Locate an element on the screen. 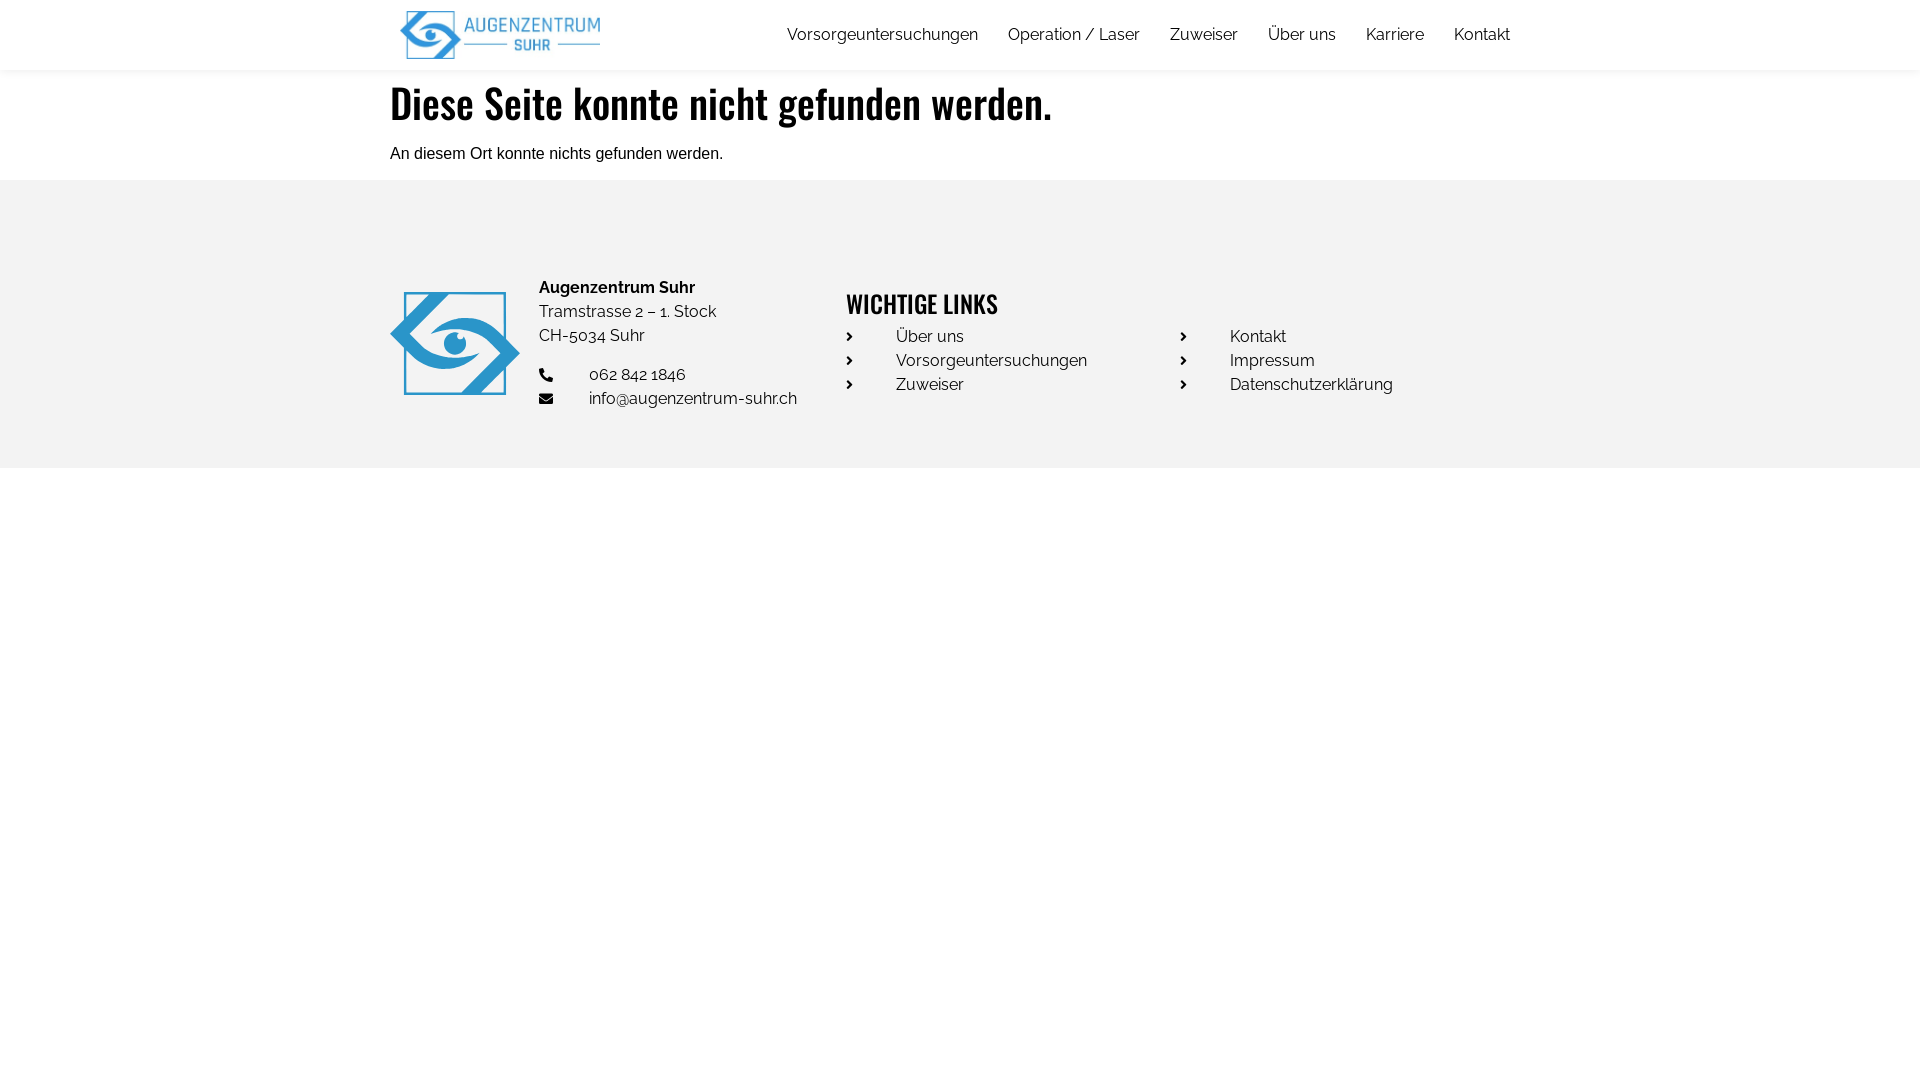 Image resolution: width=1920 pixels, height=1080 pixels. Impressum is located at coordinates (1351, 361).